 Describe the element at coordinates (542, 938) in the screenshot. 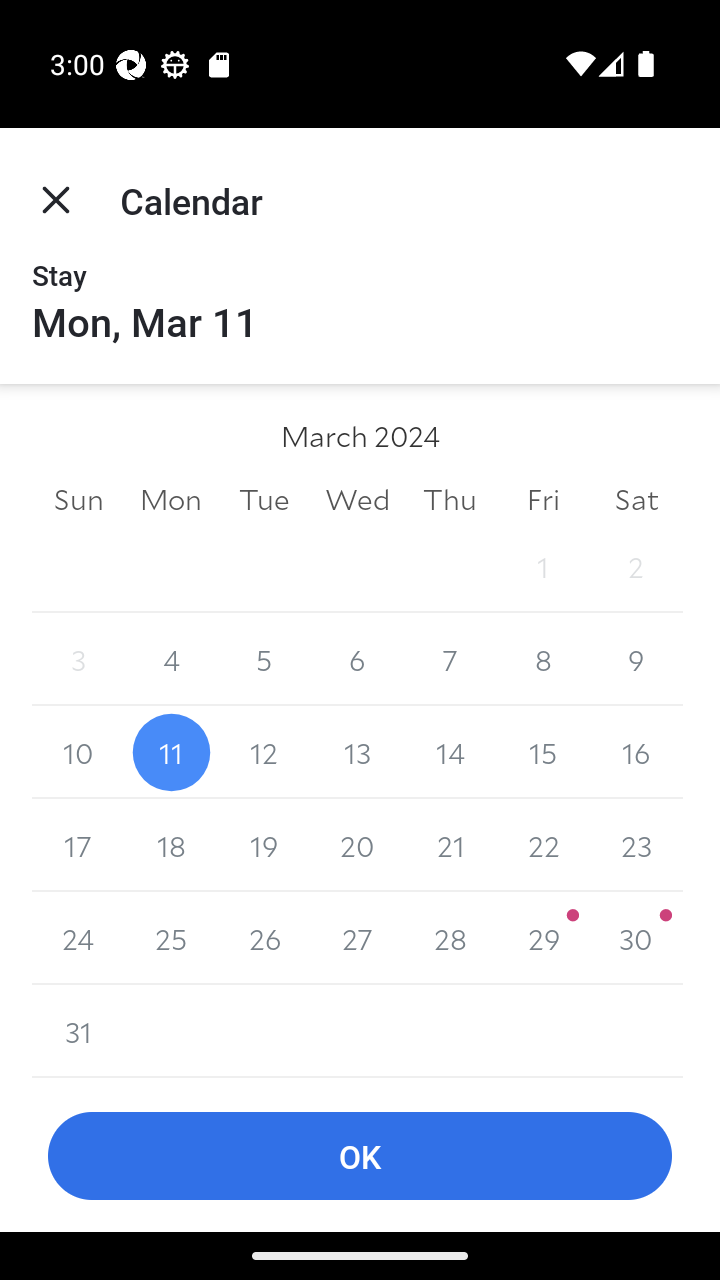

I see `29 29 March 2024` at that location.